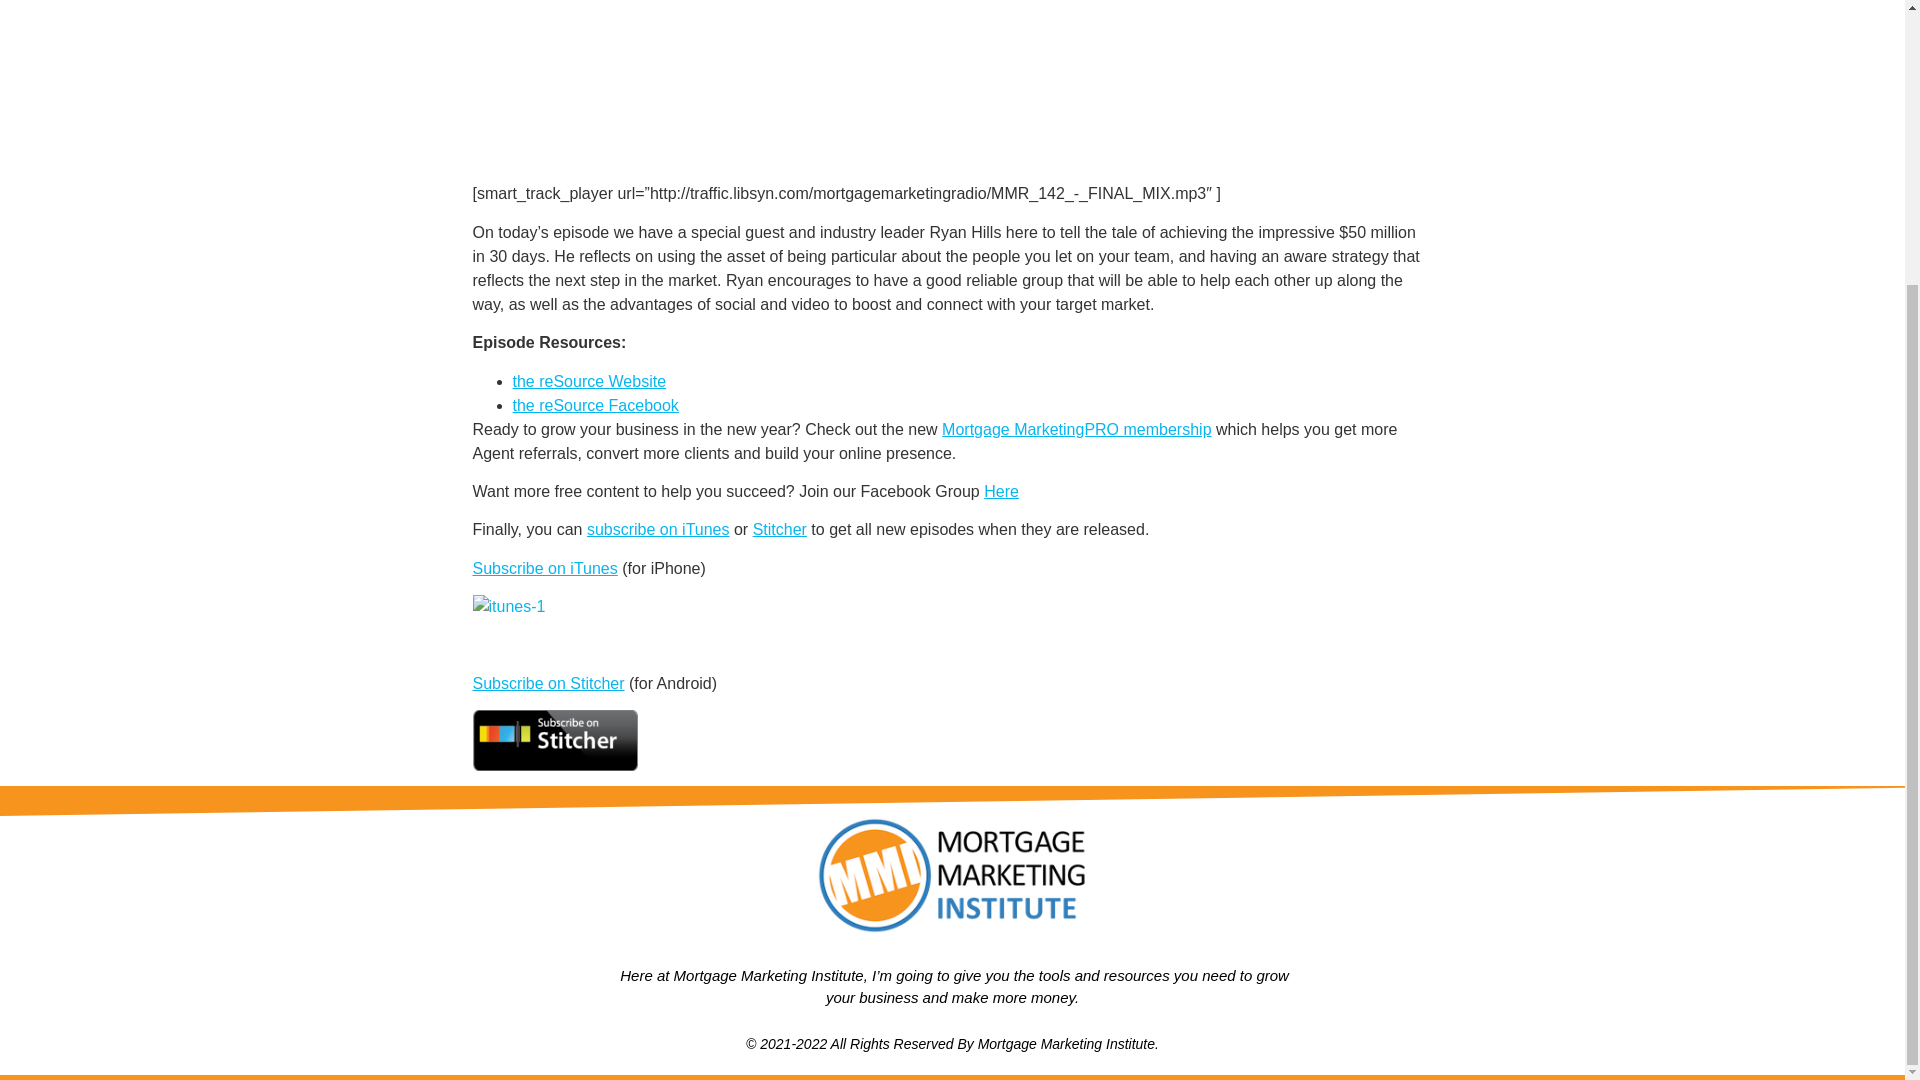 The width and height of the screenshot is (1920, 1080). I want to click on subscribe on iTunes, so click(658, 528).